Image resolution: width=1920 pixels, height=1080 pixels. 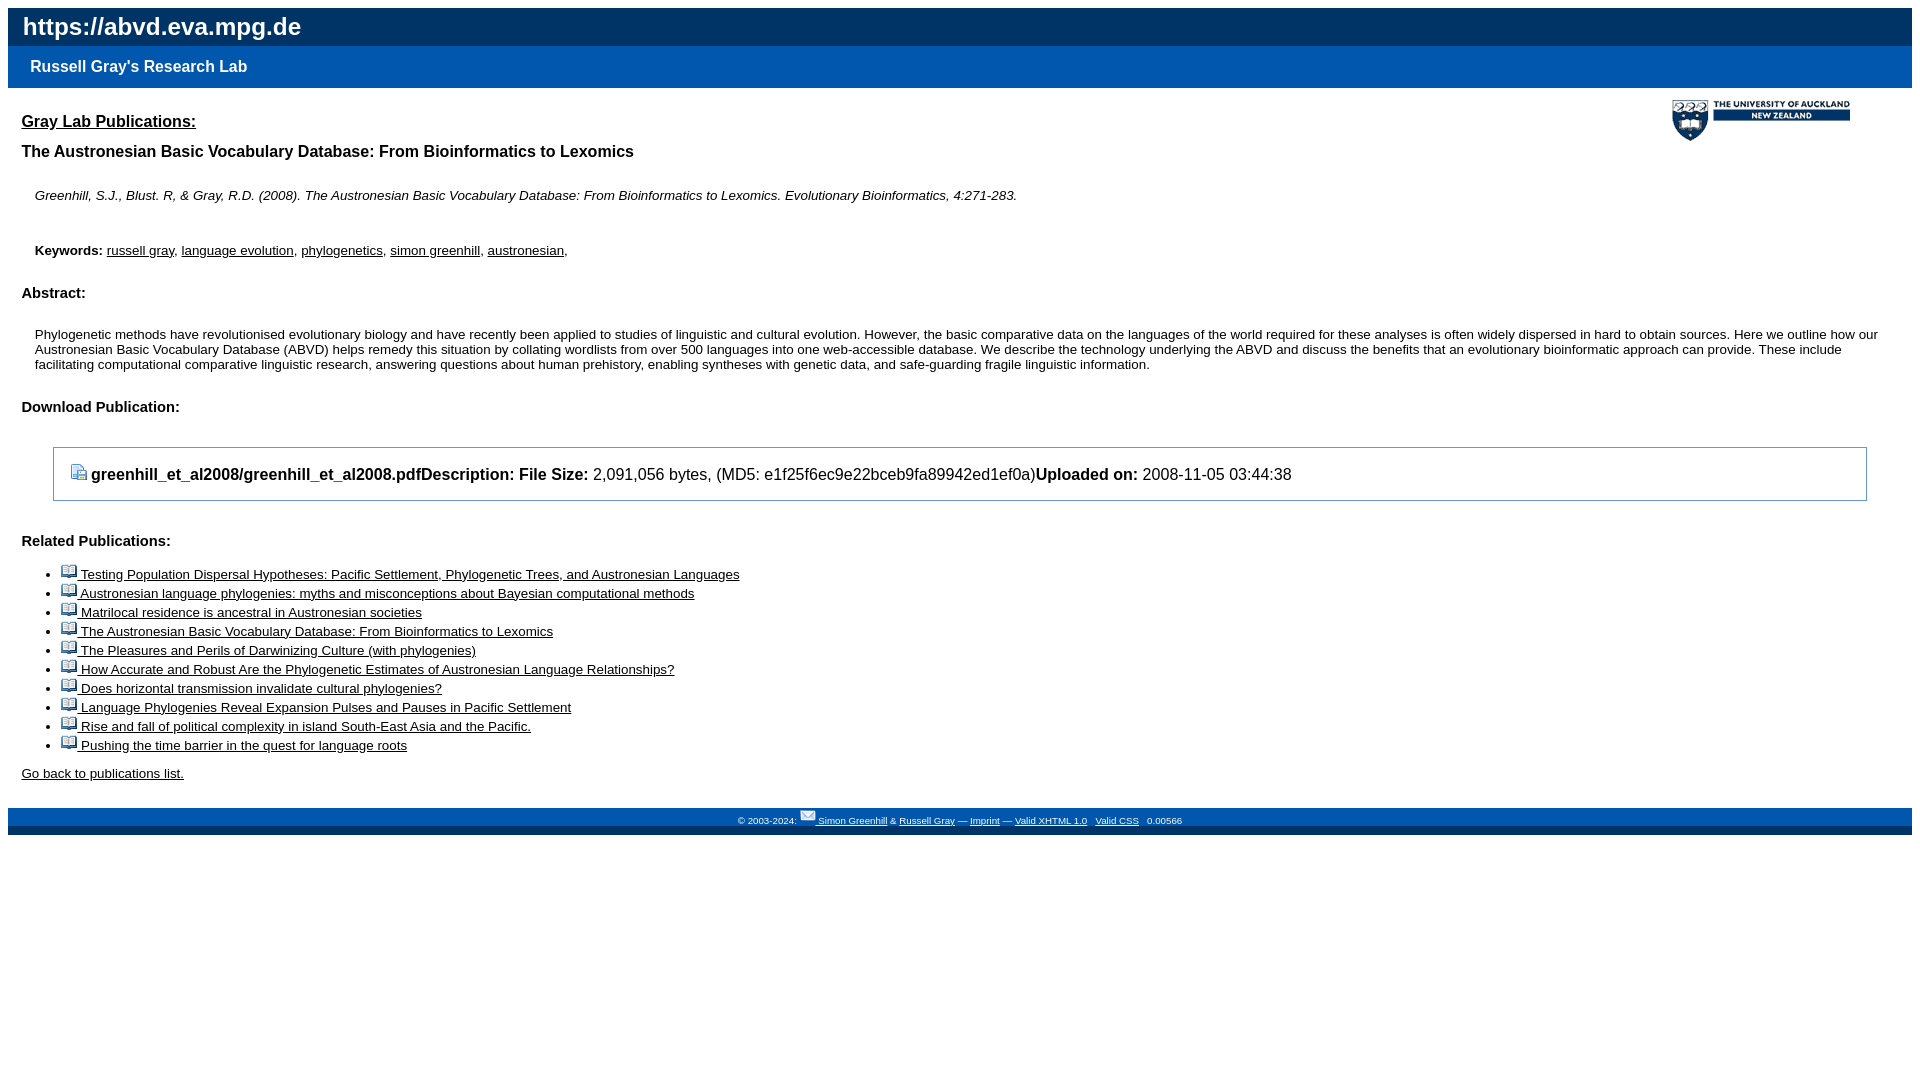 I want to click on Uploaded on: 2008-11-05 03:44:38, so click(x=1164, y=474).